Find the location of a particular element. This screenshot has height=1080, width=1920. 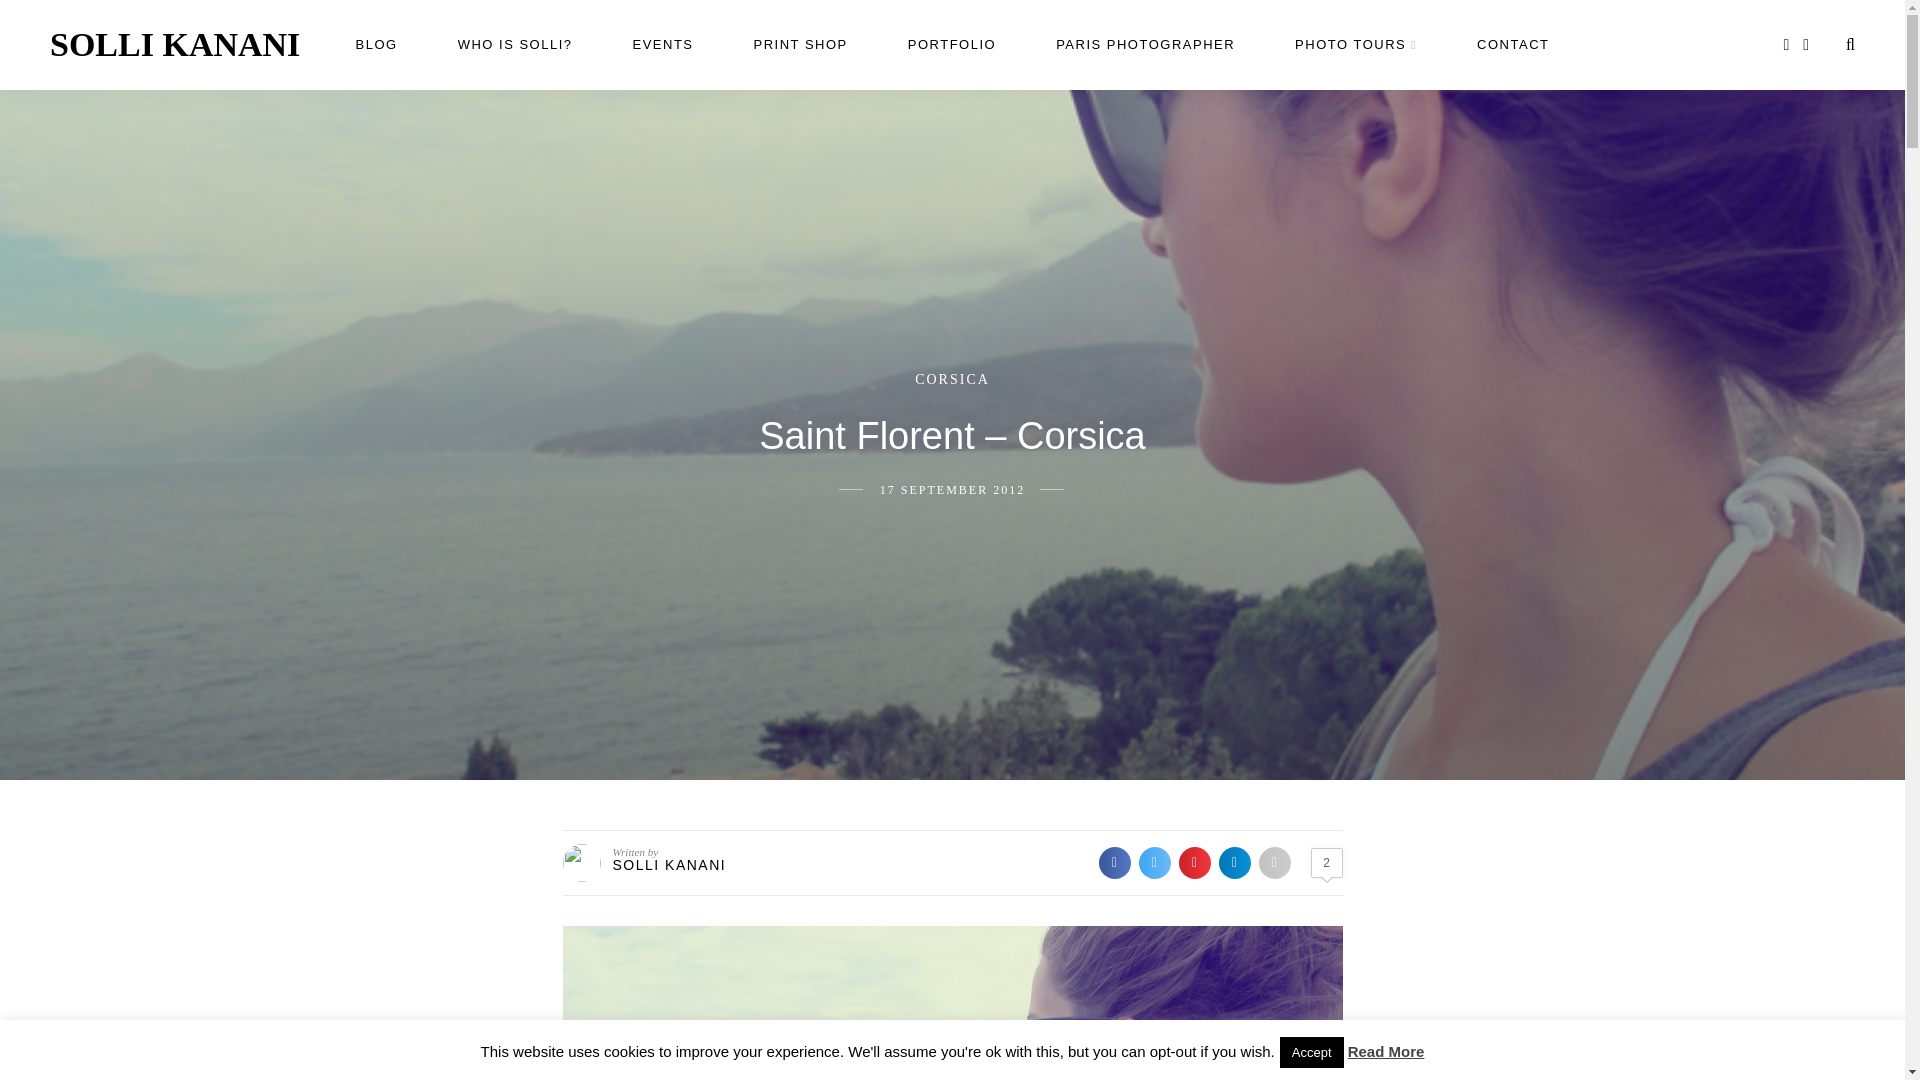

PHOTO TOURS is located at coordinates (1355, 44).